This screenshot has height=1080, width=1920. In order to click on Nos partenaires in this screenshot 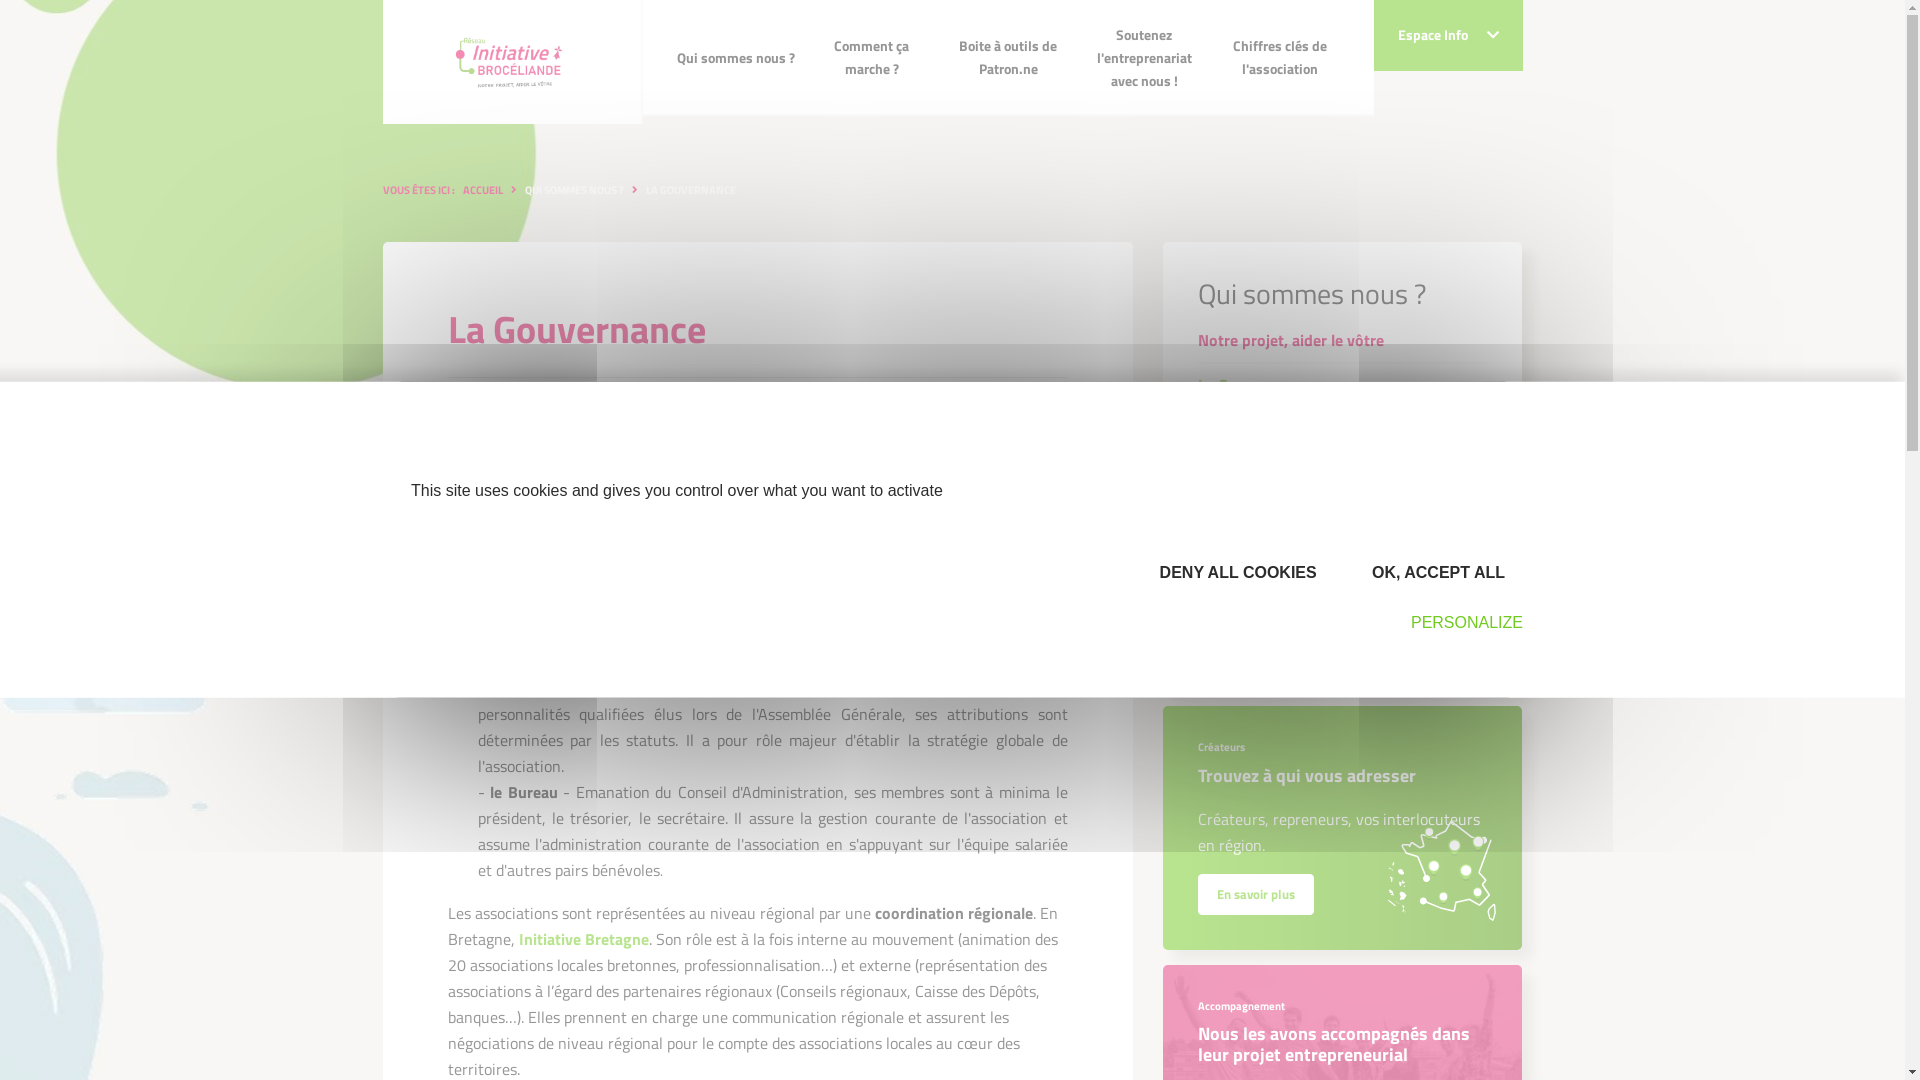, I will do `click(1343, 520)`.